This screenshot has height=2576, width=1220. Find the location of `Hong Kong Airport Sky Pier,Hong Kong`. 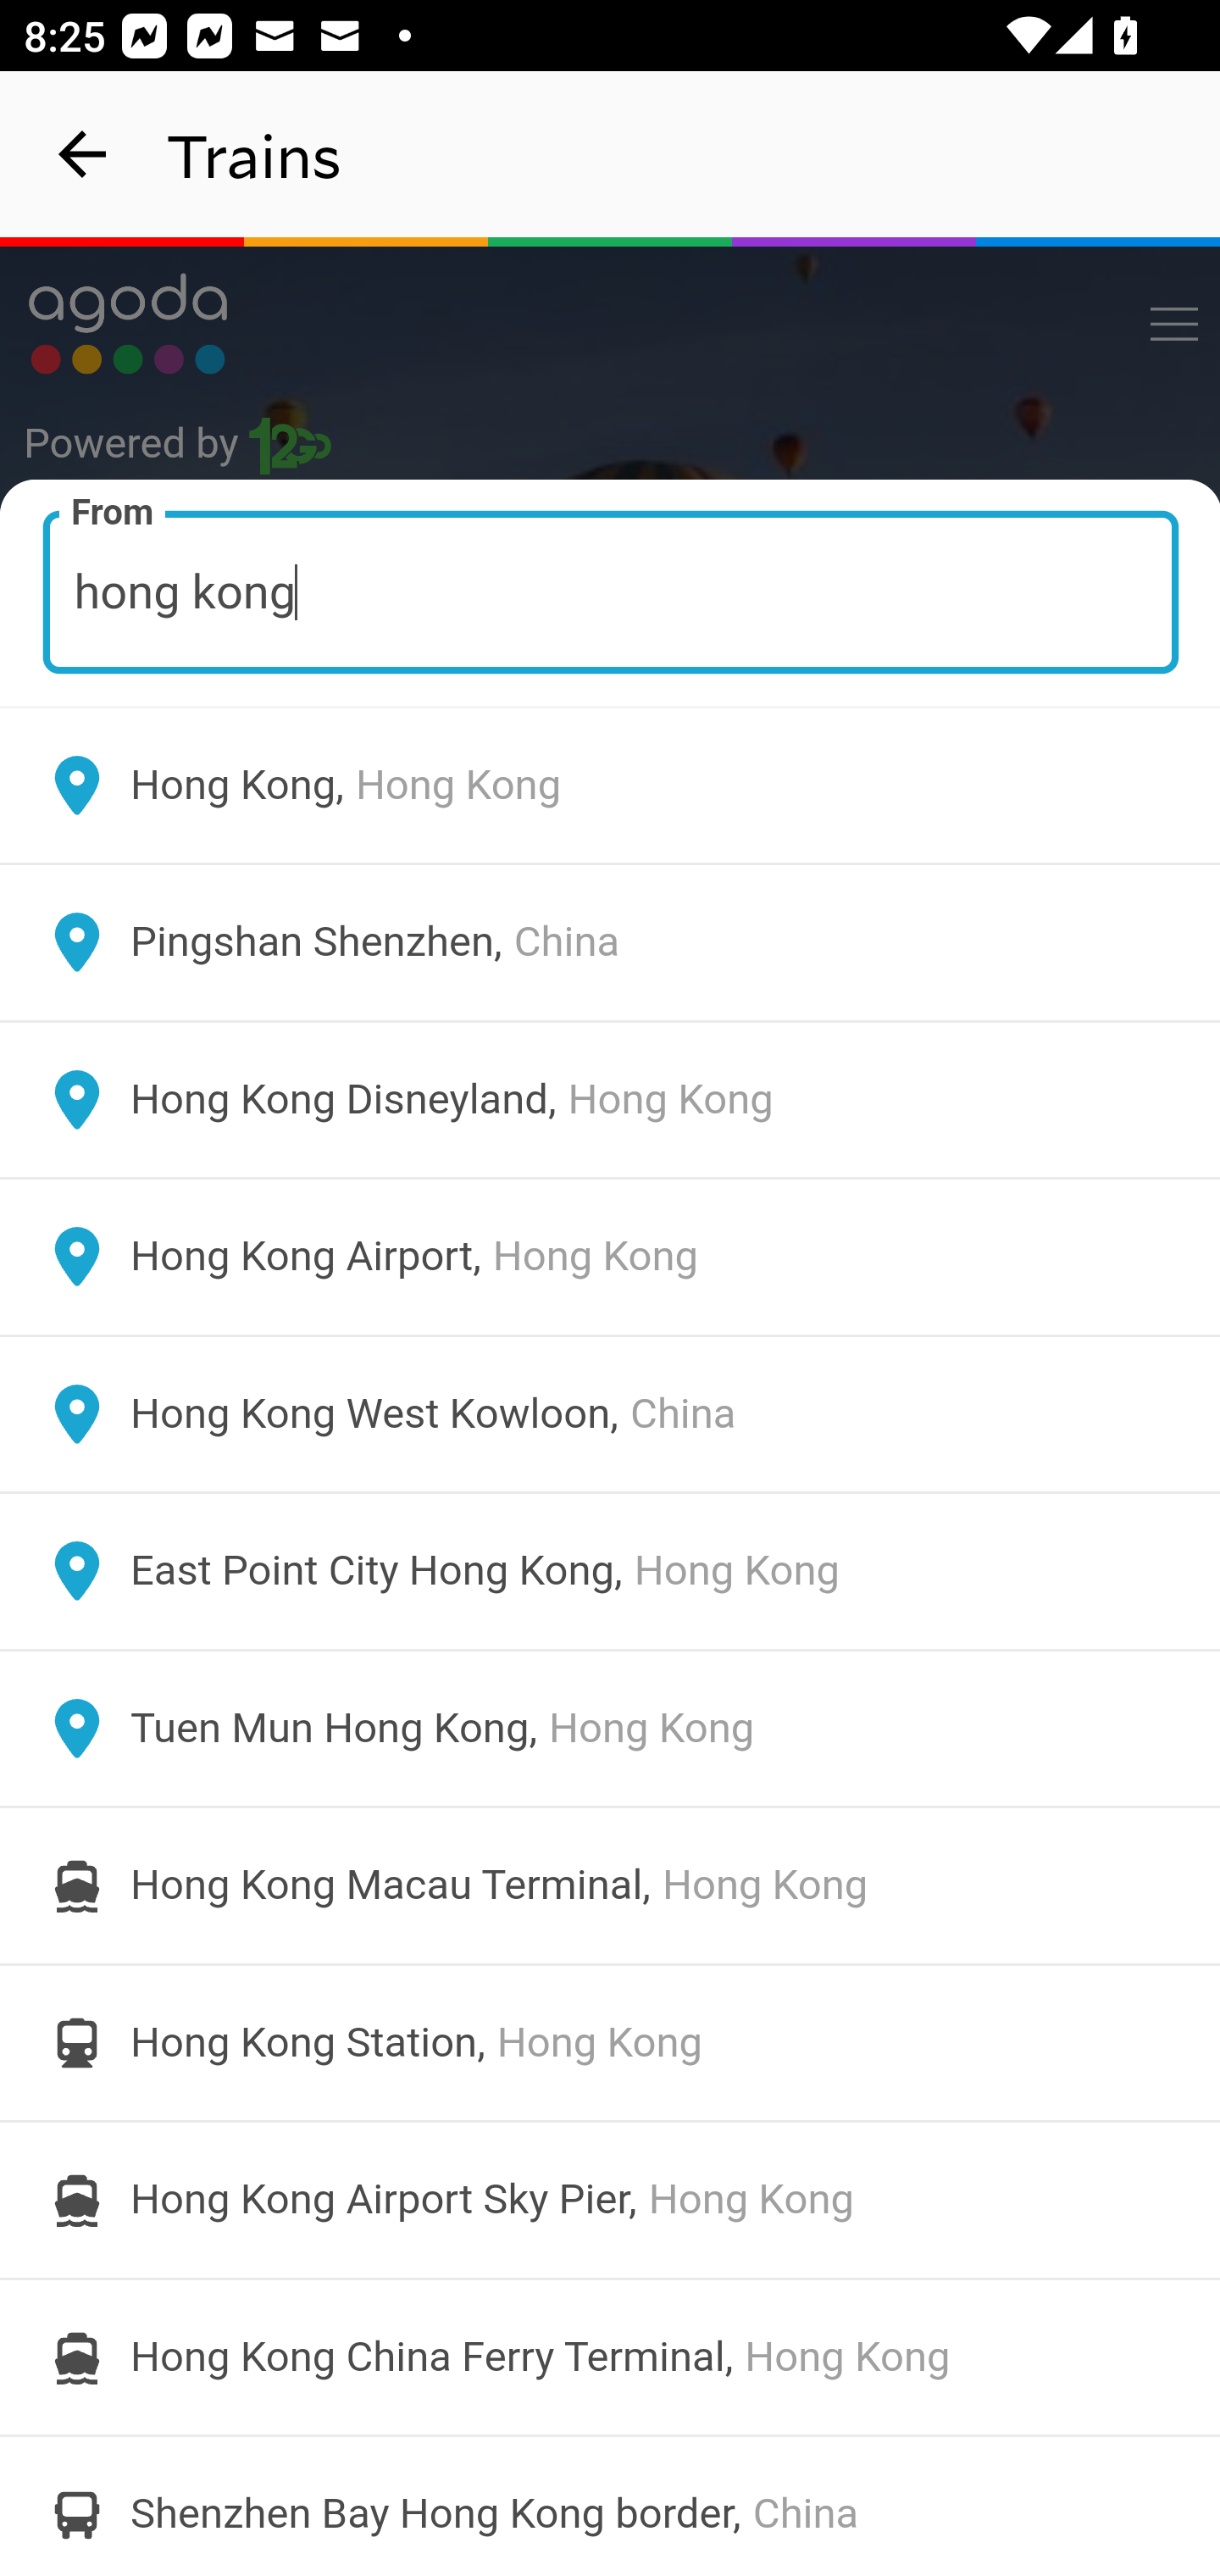

Hong Kong Airport Sky Pier,Hong Kong is located at coordinates (610, 2201).